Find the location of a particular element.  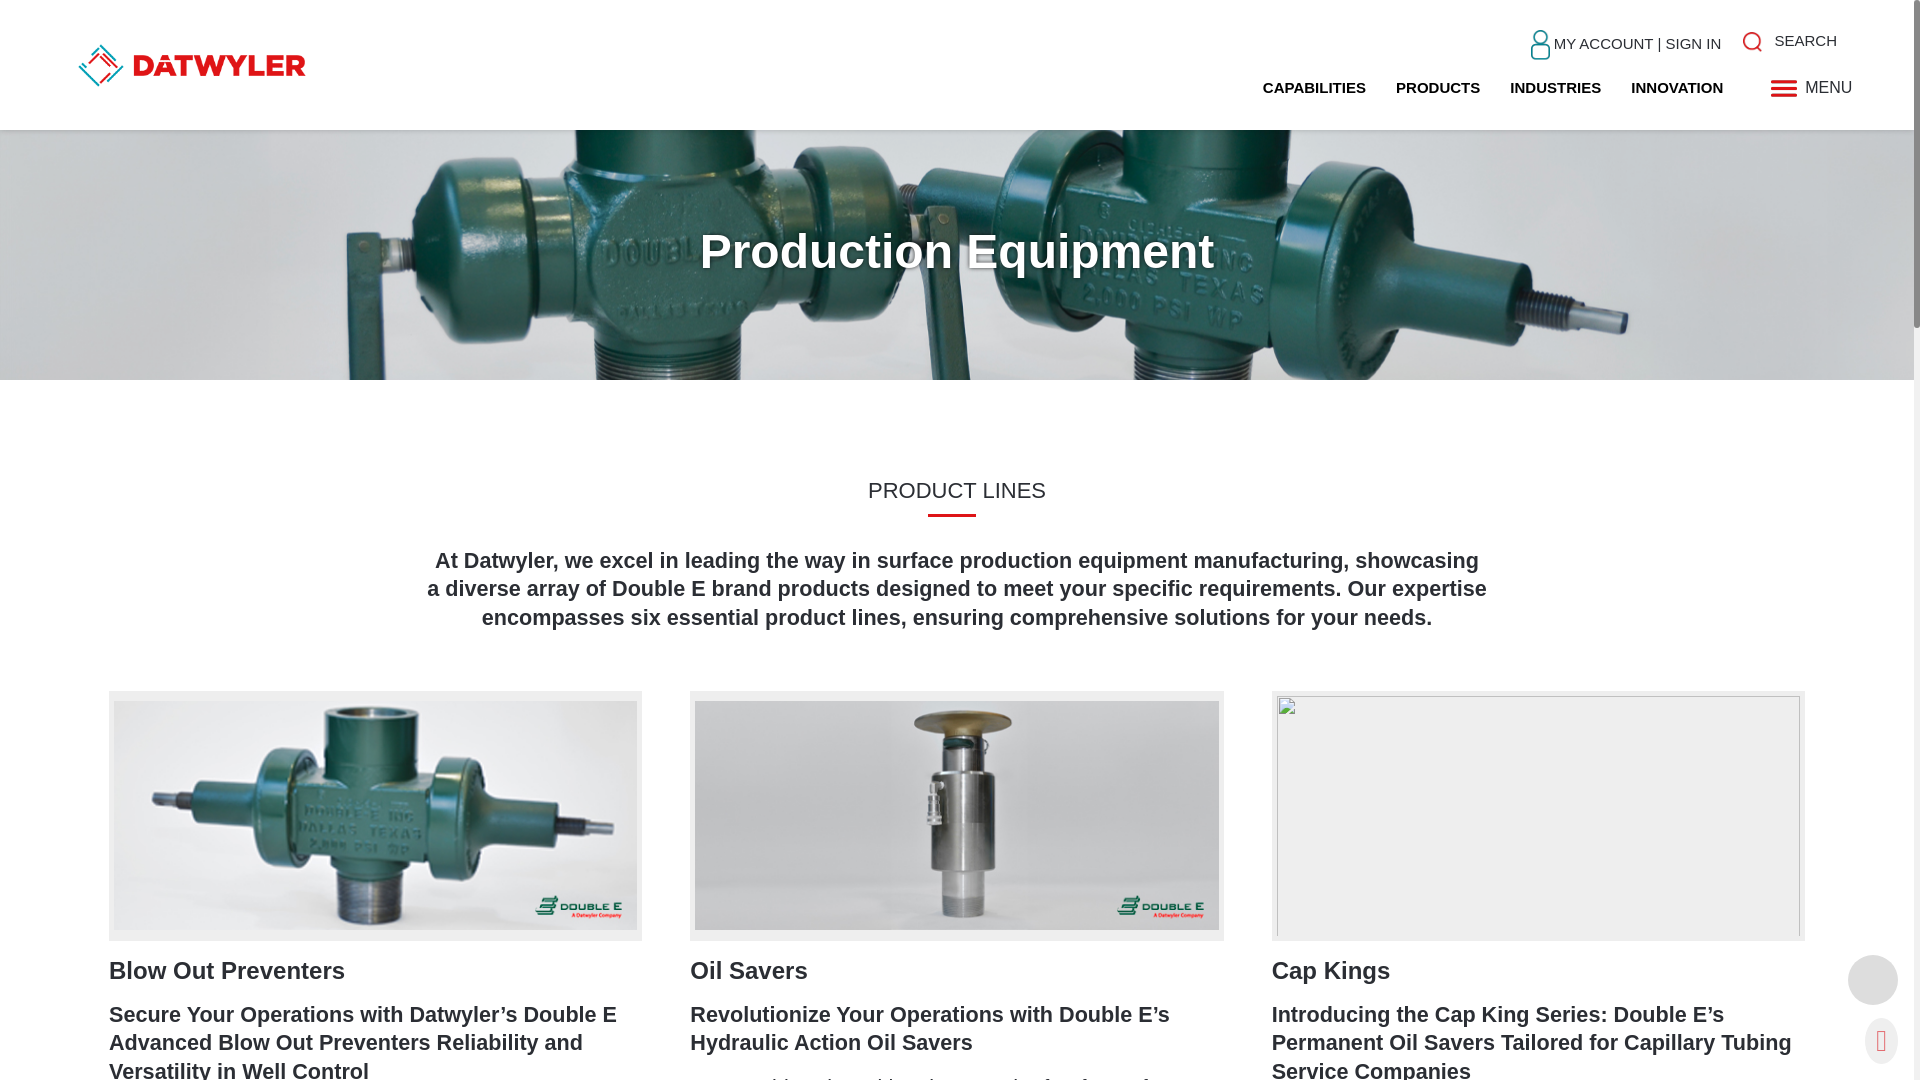

INDUSTRIES is located at coordinates (1555, 87).